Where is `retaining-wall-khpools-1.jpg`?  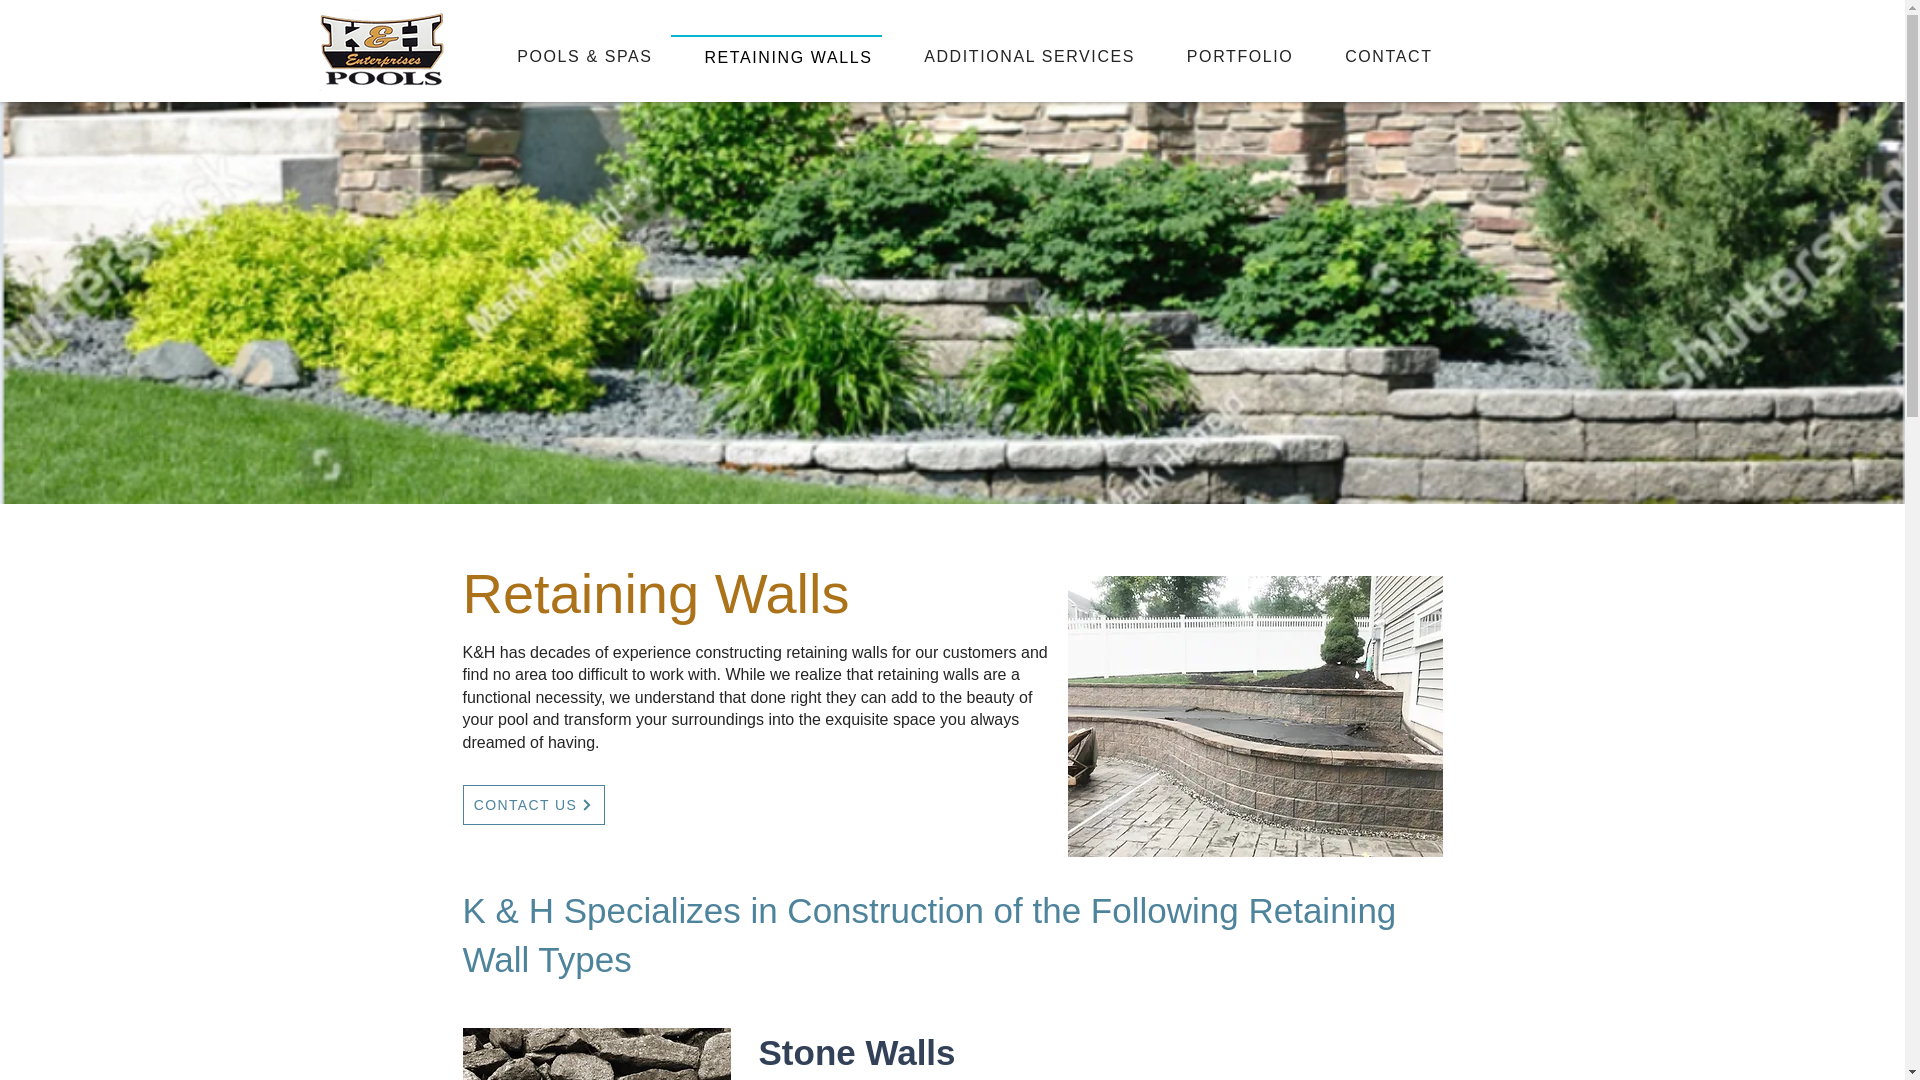 retaining-wall-khpools-1.jpg is located at coordinates (1255, 716).